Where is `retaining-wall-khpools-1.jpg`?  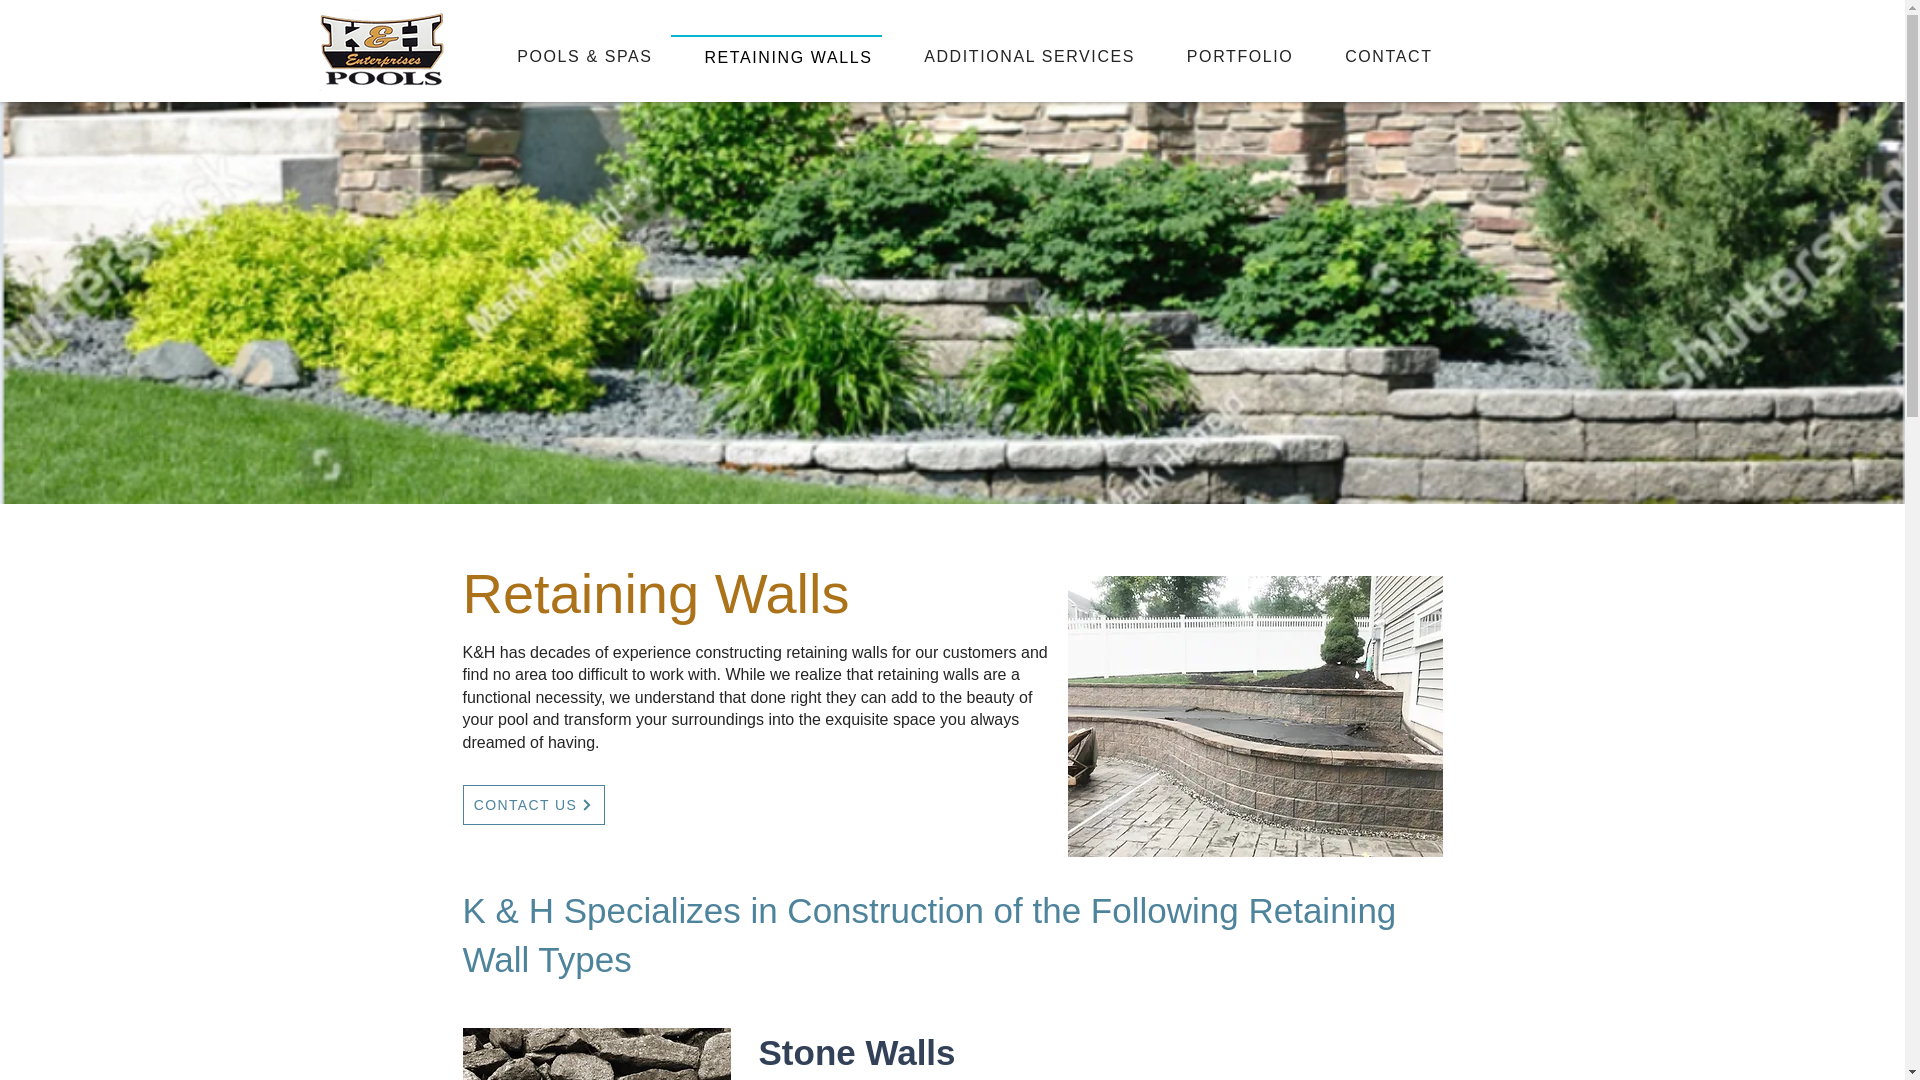 retaining-wall-khpools-1.jpg is located at coordinates (1255, 716).